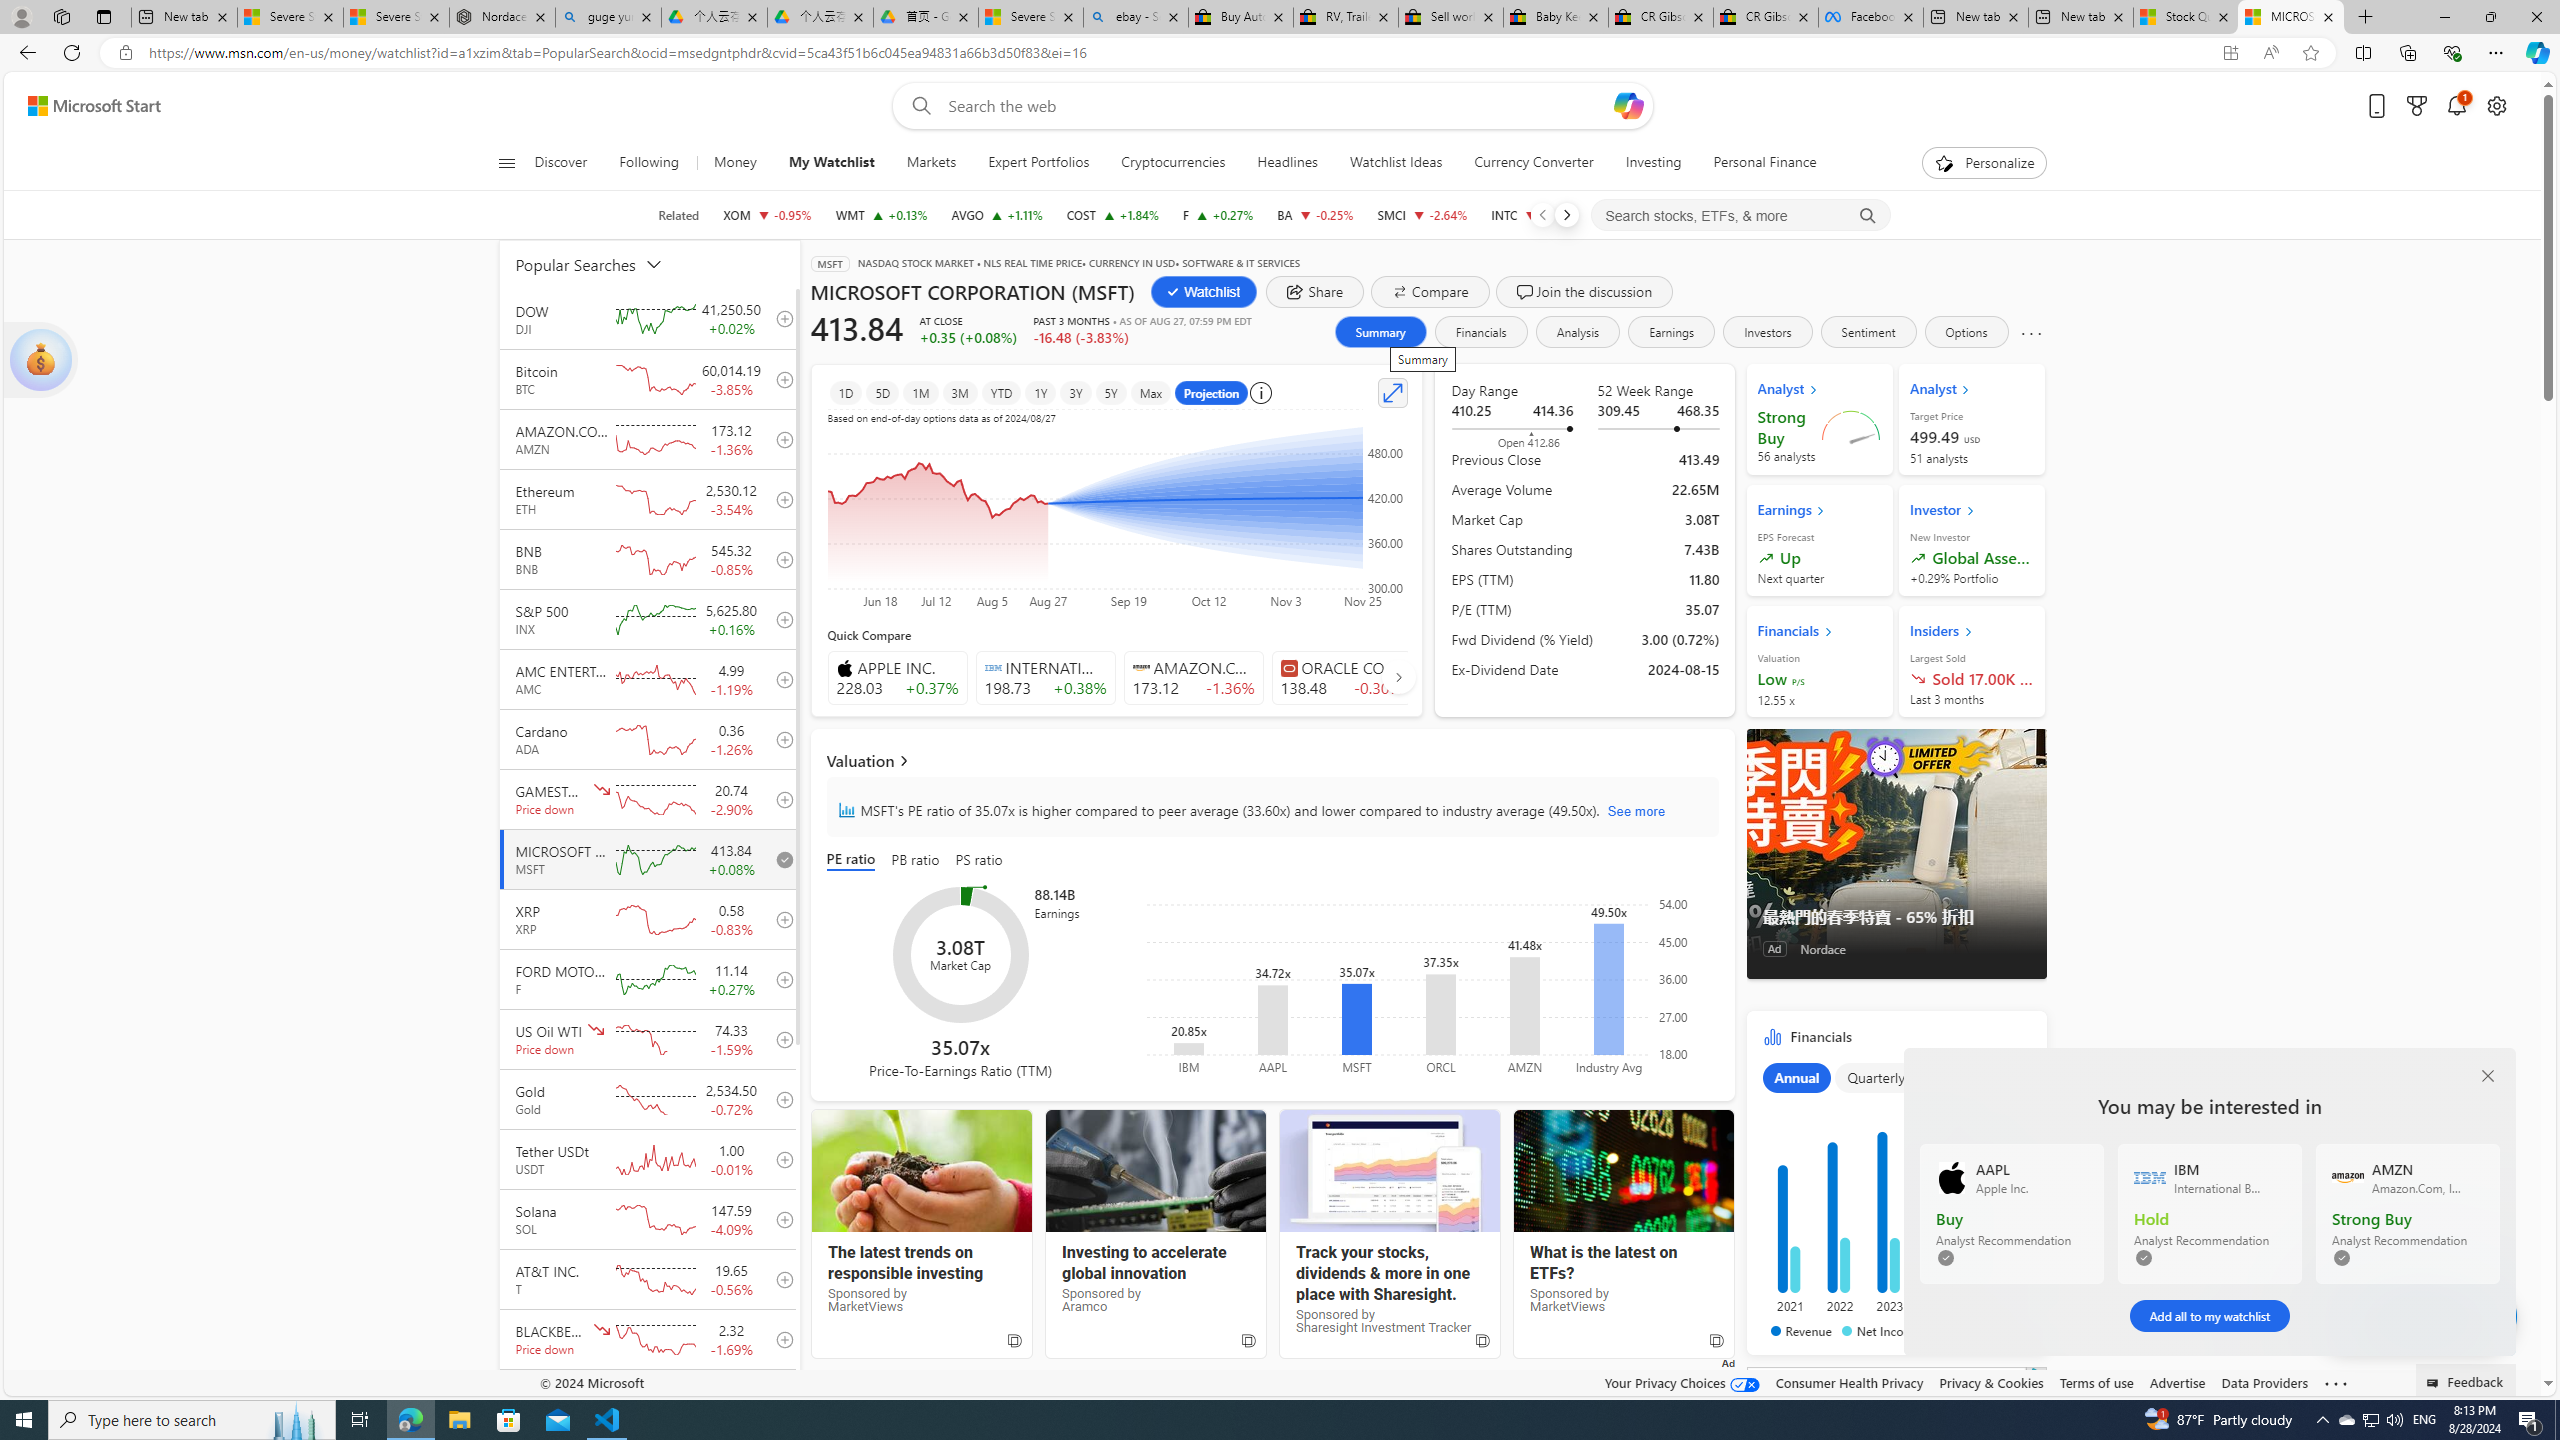  Describe the element at coordinates (1398, 677) in the screenshot. I see `AutomationID: finance_carousel_navi_arrow` at that location.